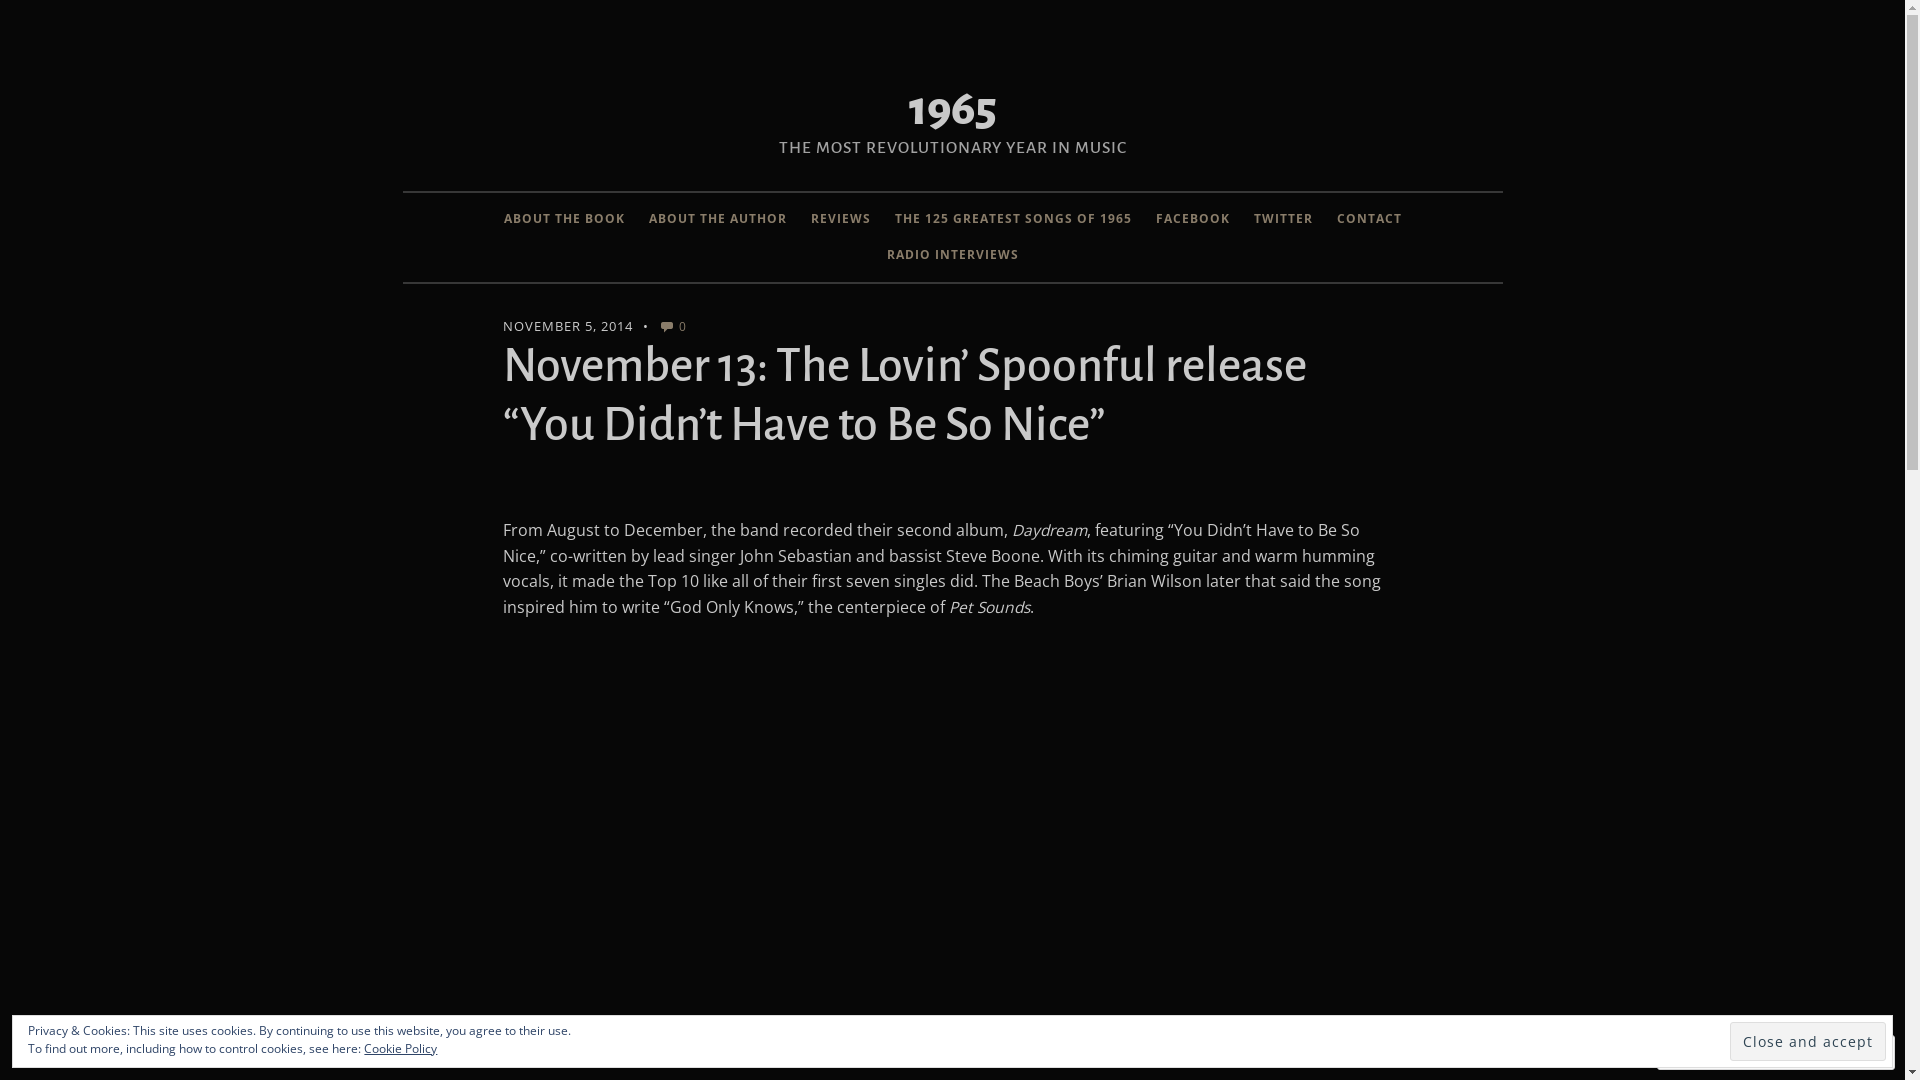  Describe the element at coordinates (1812, 1052) in the screenshot. I see `Follow` at that location.